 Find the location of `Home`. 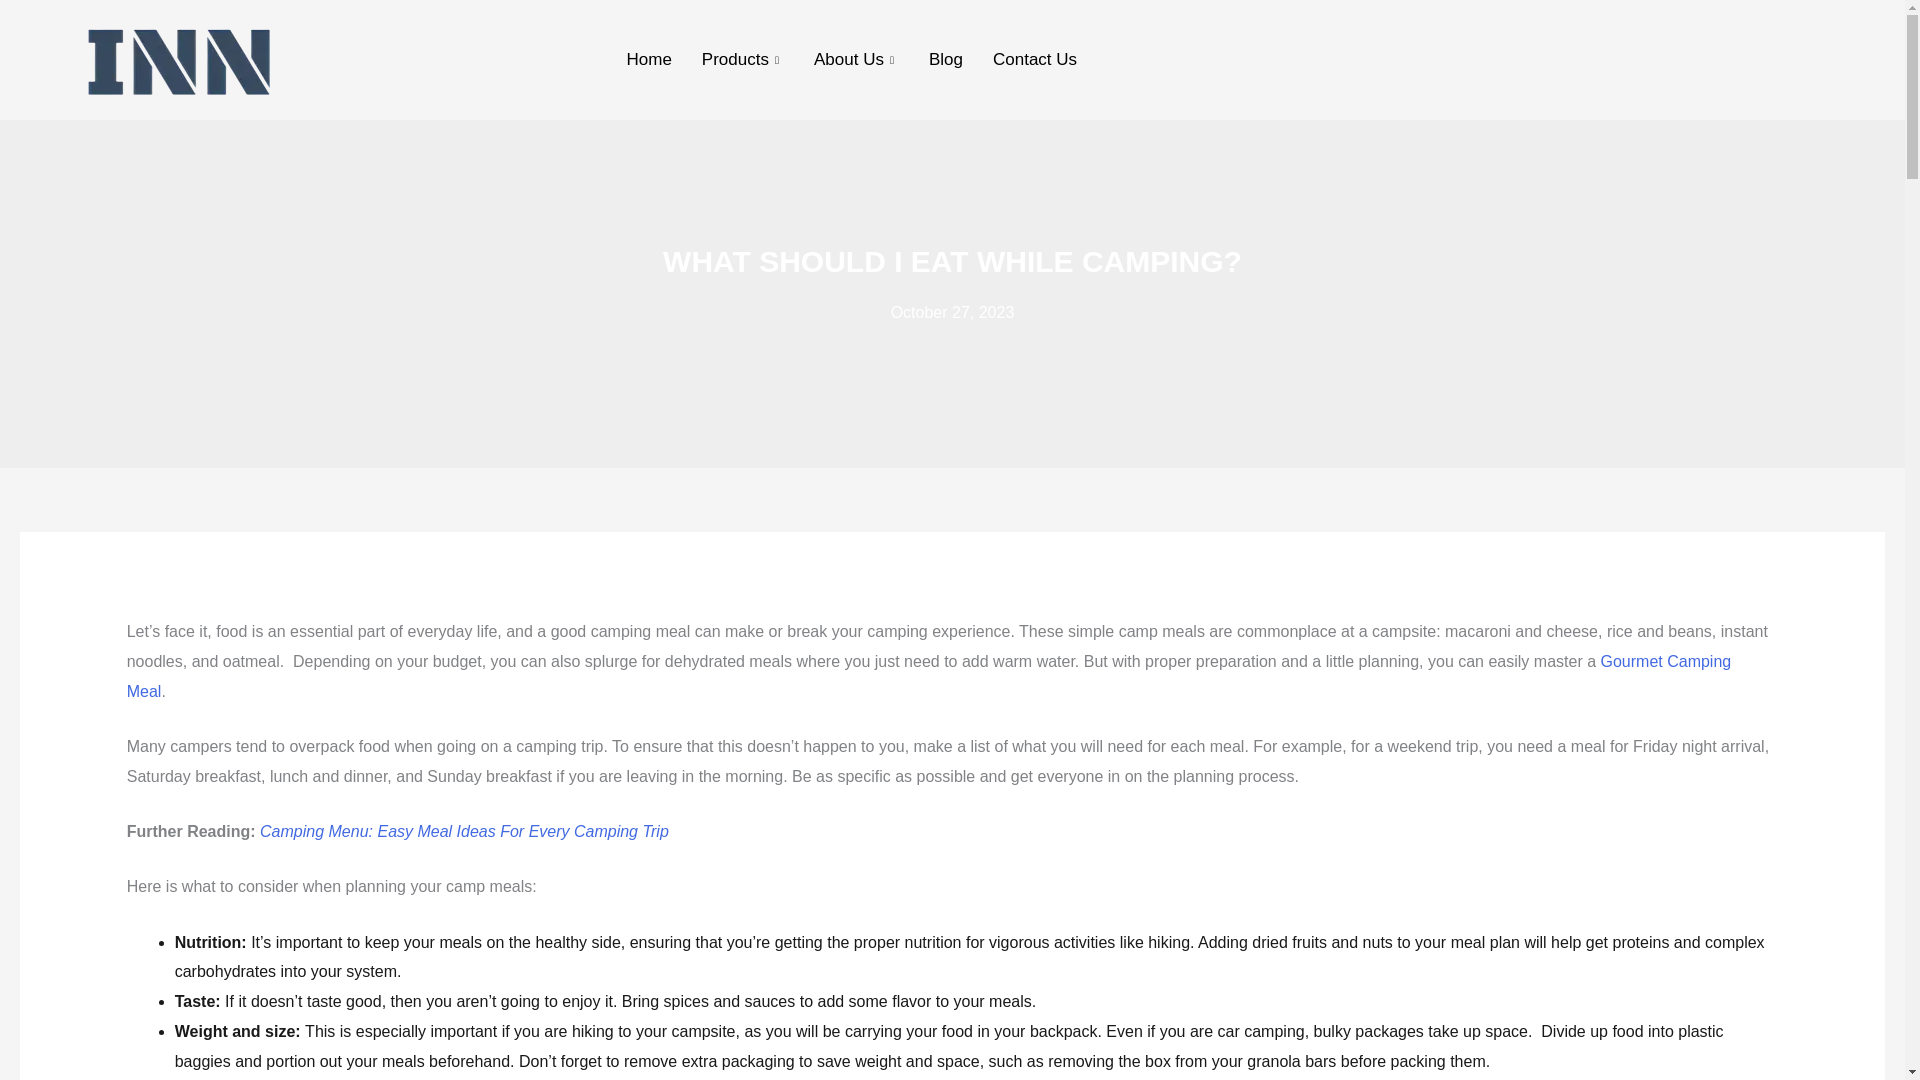

Home is located at coordinates (650, 60).